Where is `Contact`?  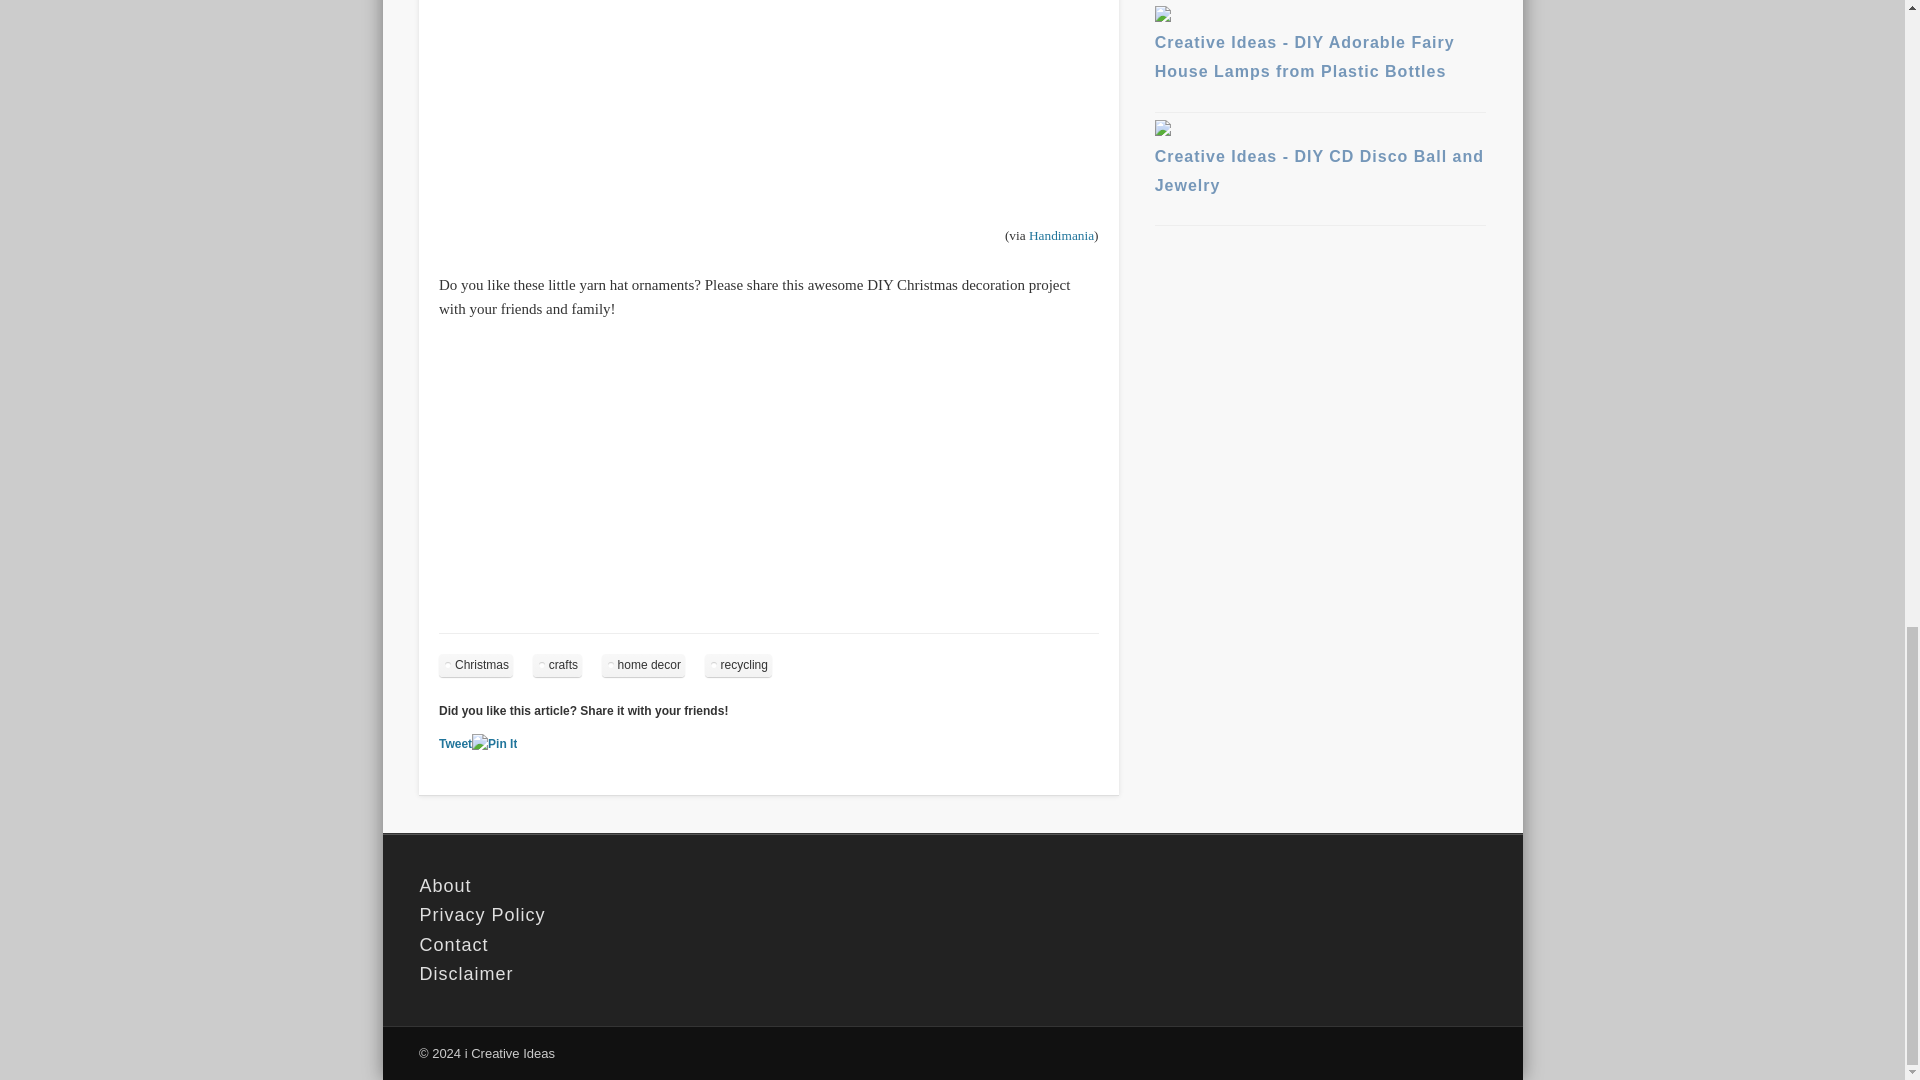
Contact is located at coordinates (674, 945).